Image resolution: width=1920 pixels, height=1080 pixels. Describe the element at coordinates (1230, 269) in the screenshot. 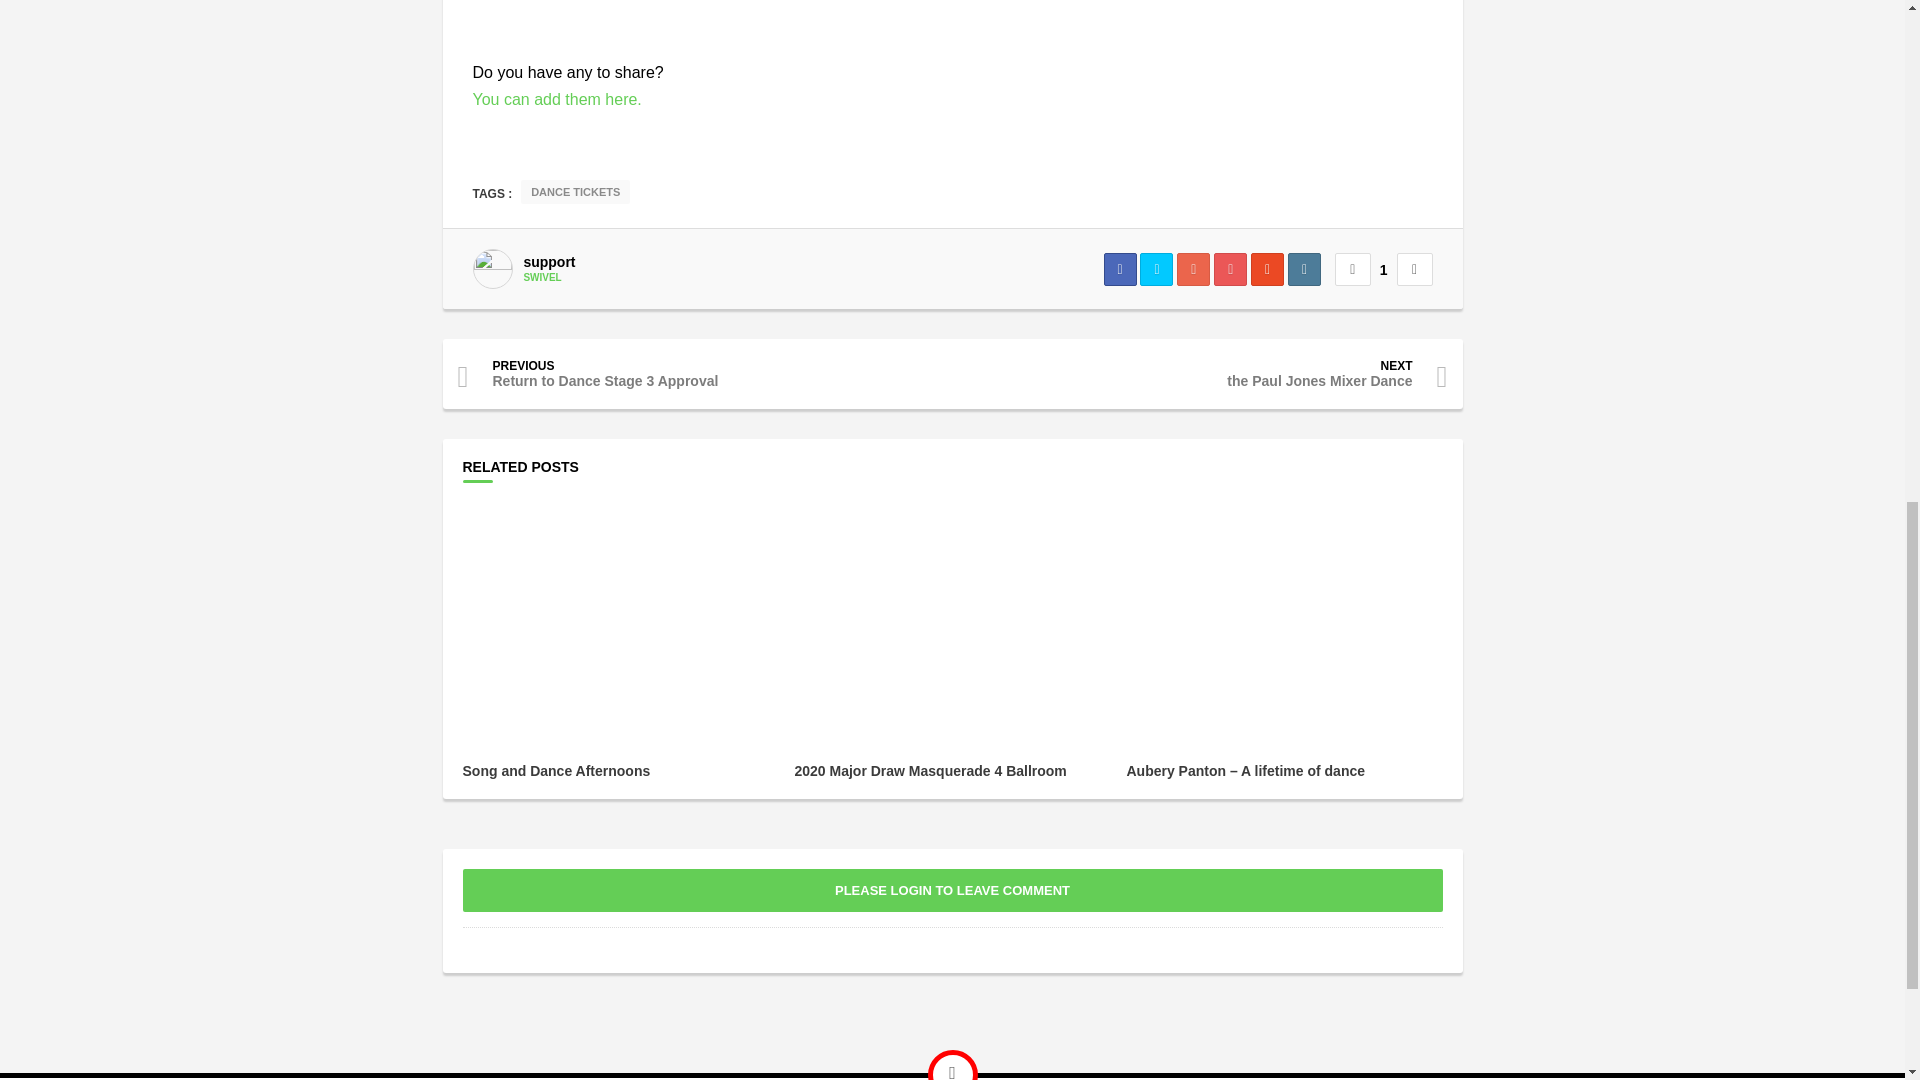

I see `Share on Pinterest` at that location.